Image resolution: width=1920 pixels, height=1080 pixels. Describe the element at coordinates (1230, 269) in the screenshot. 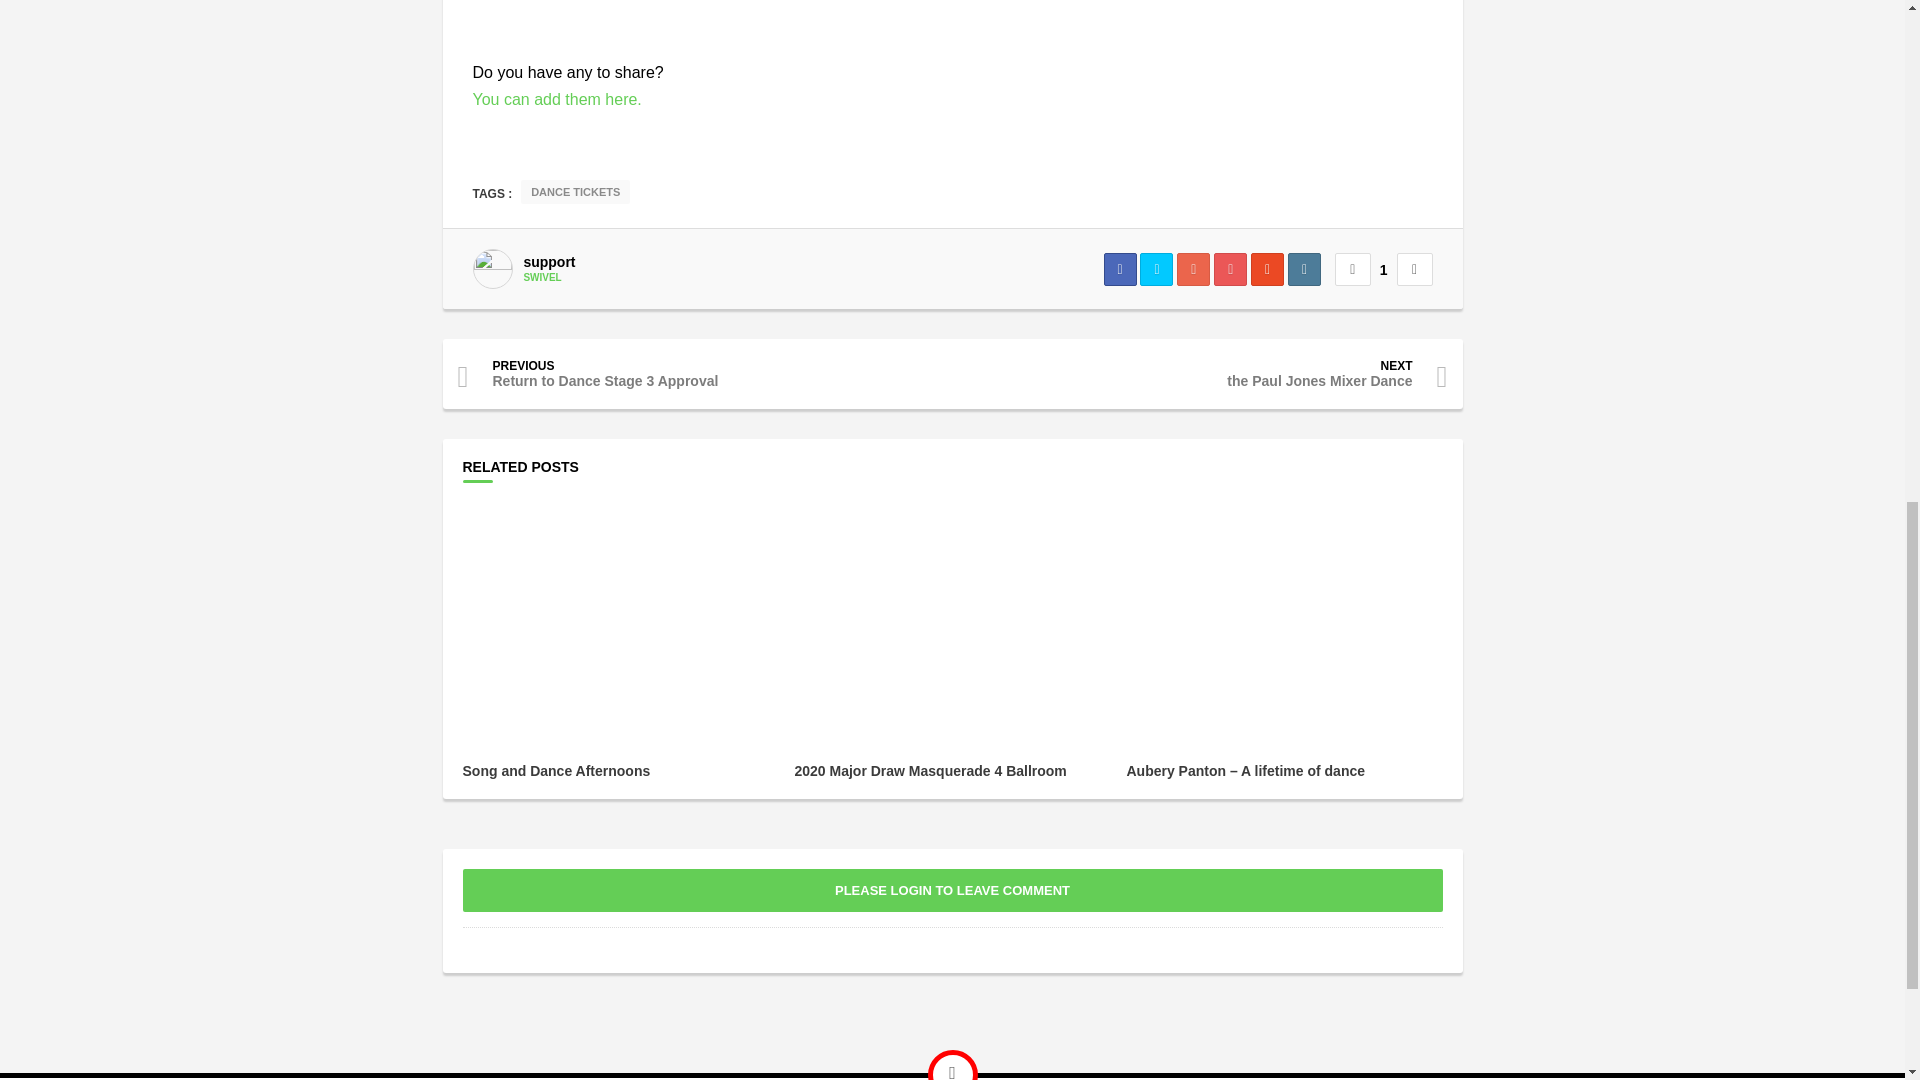

I see `Share on Pinterest` at that location.